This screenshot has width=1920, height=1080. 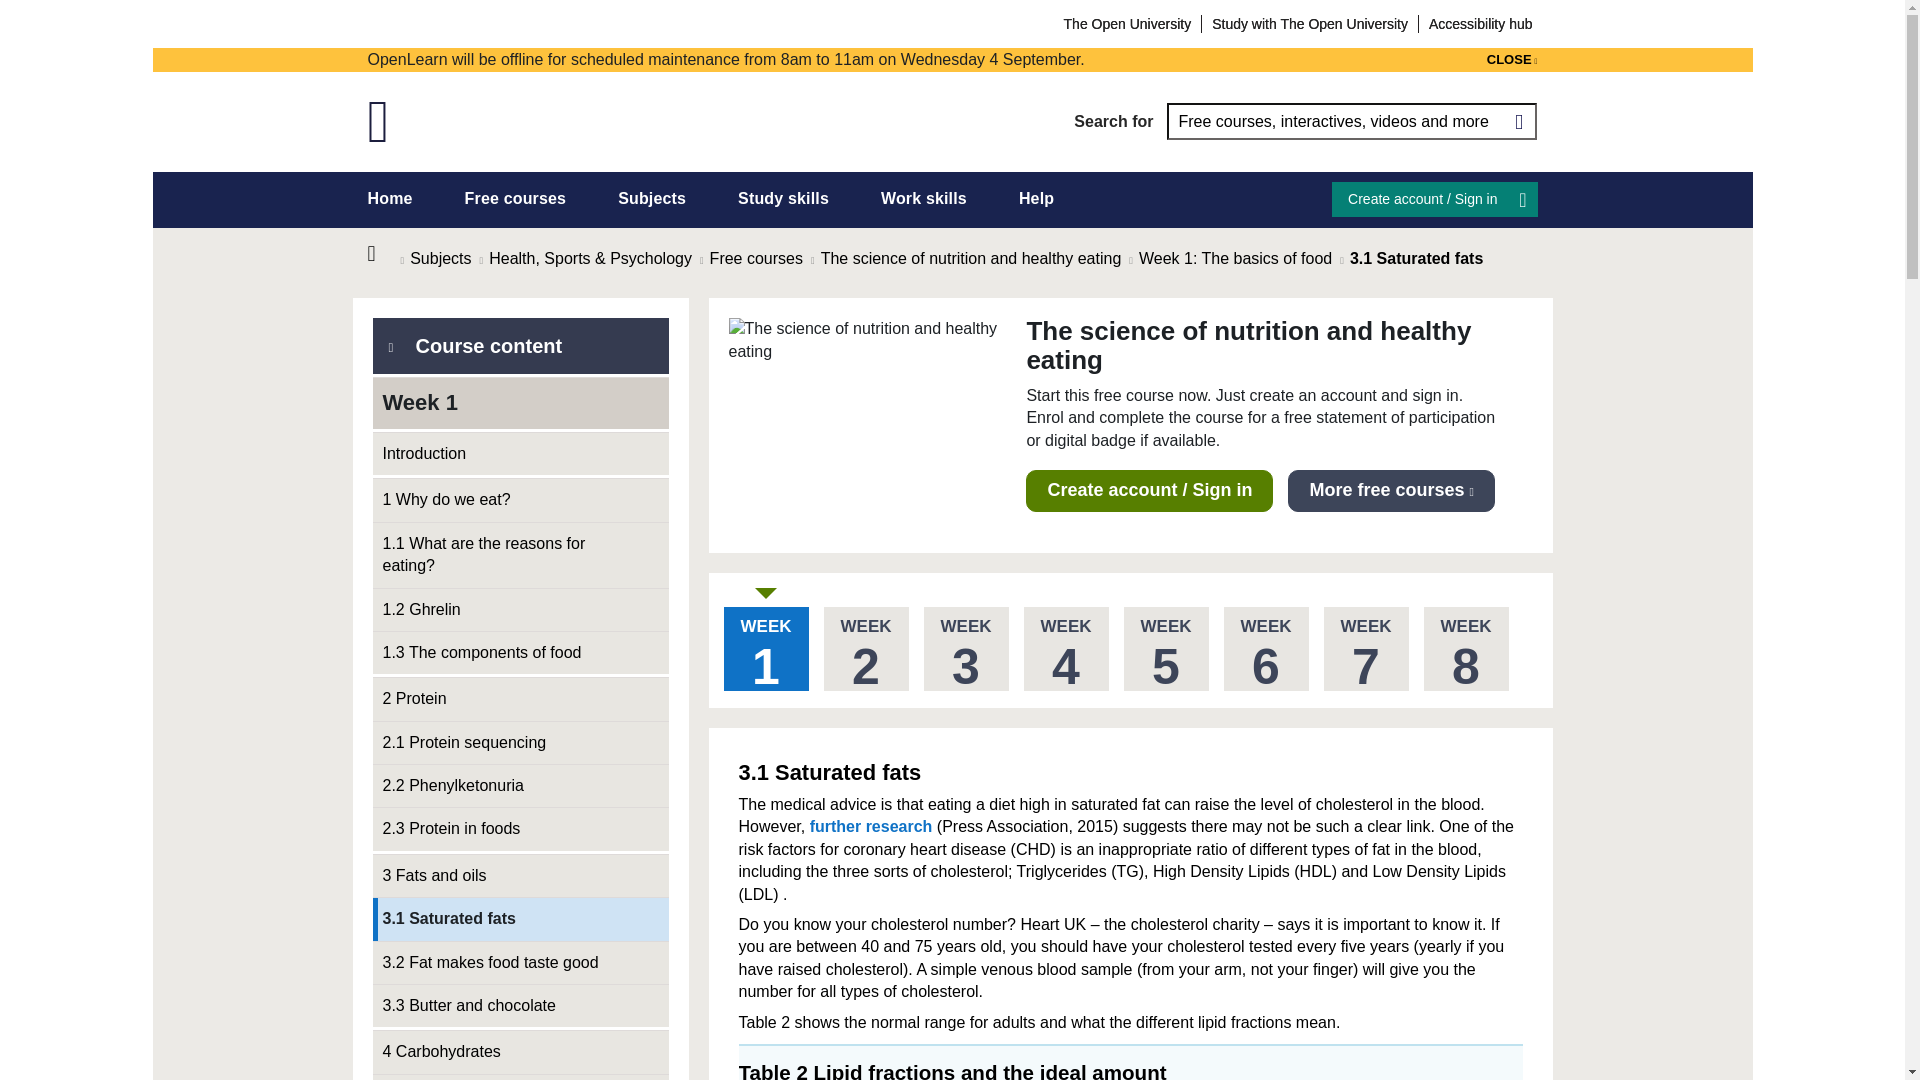 What do you see at coordinates (1036, 198) in the screenshot?
I see `Help` at bounding box center [1036, 198].